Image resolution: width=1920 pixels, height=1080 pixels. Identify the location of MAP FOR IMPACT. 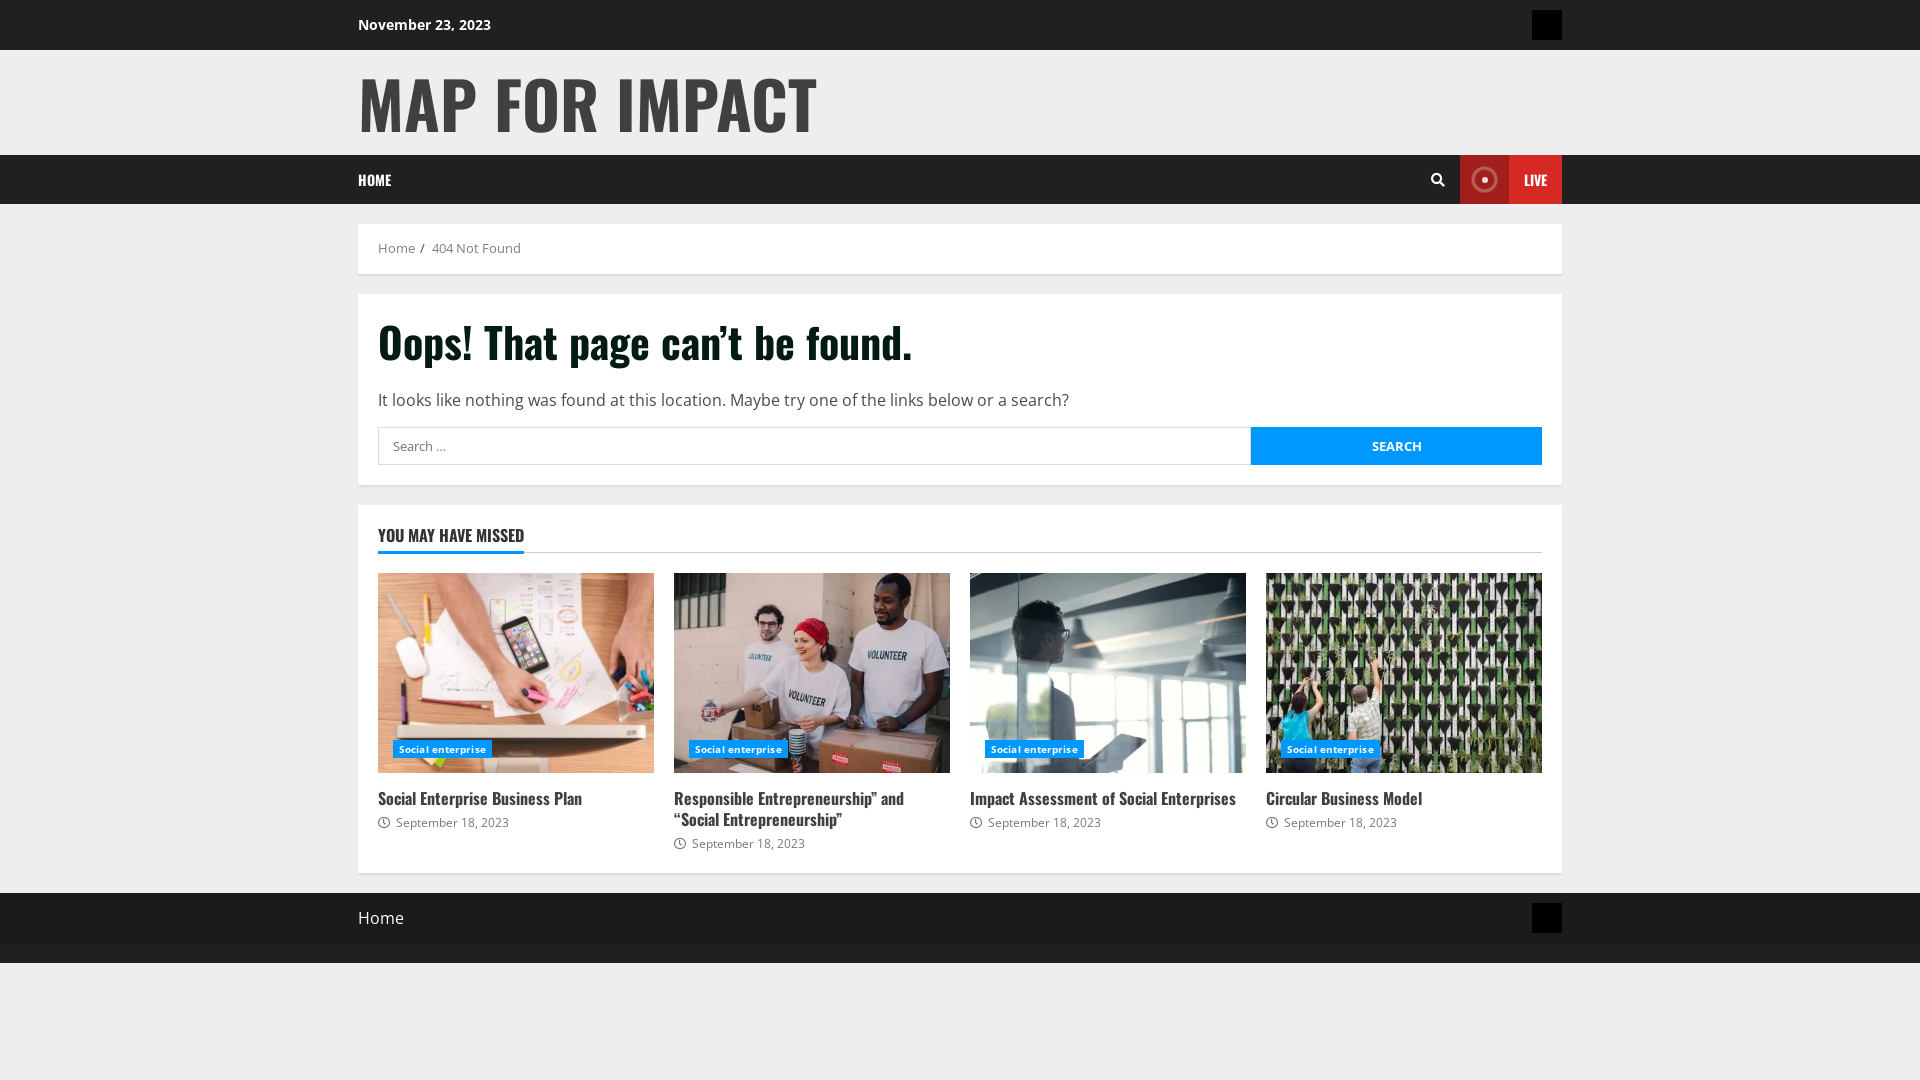
(588, 102).